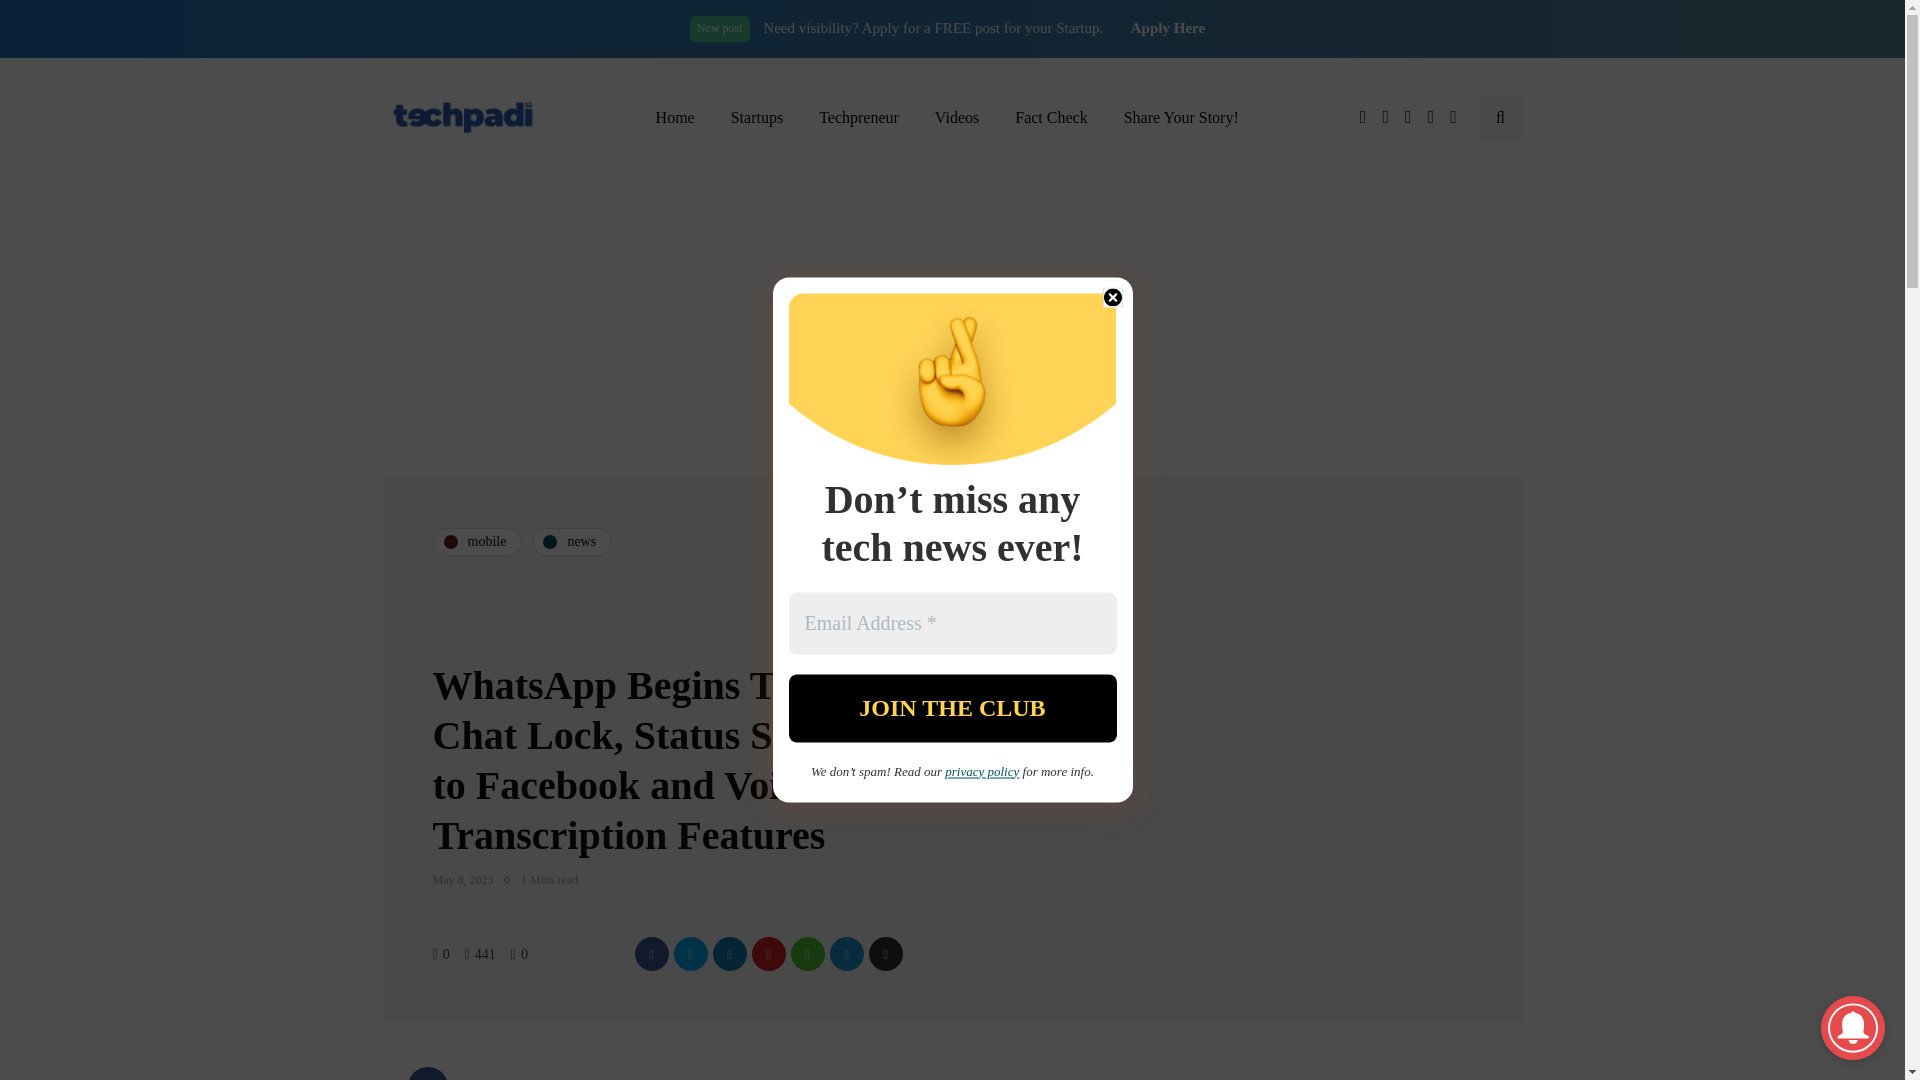  What do you see at coordinates (650, 954) in the screenshot?
I see `Share with Facebook` at bounding box center [650, 954].